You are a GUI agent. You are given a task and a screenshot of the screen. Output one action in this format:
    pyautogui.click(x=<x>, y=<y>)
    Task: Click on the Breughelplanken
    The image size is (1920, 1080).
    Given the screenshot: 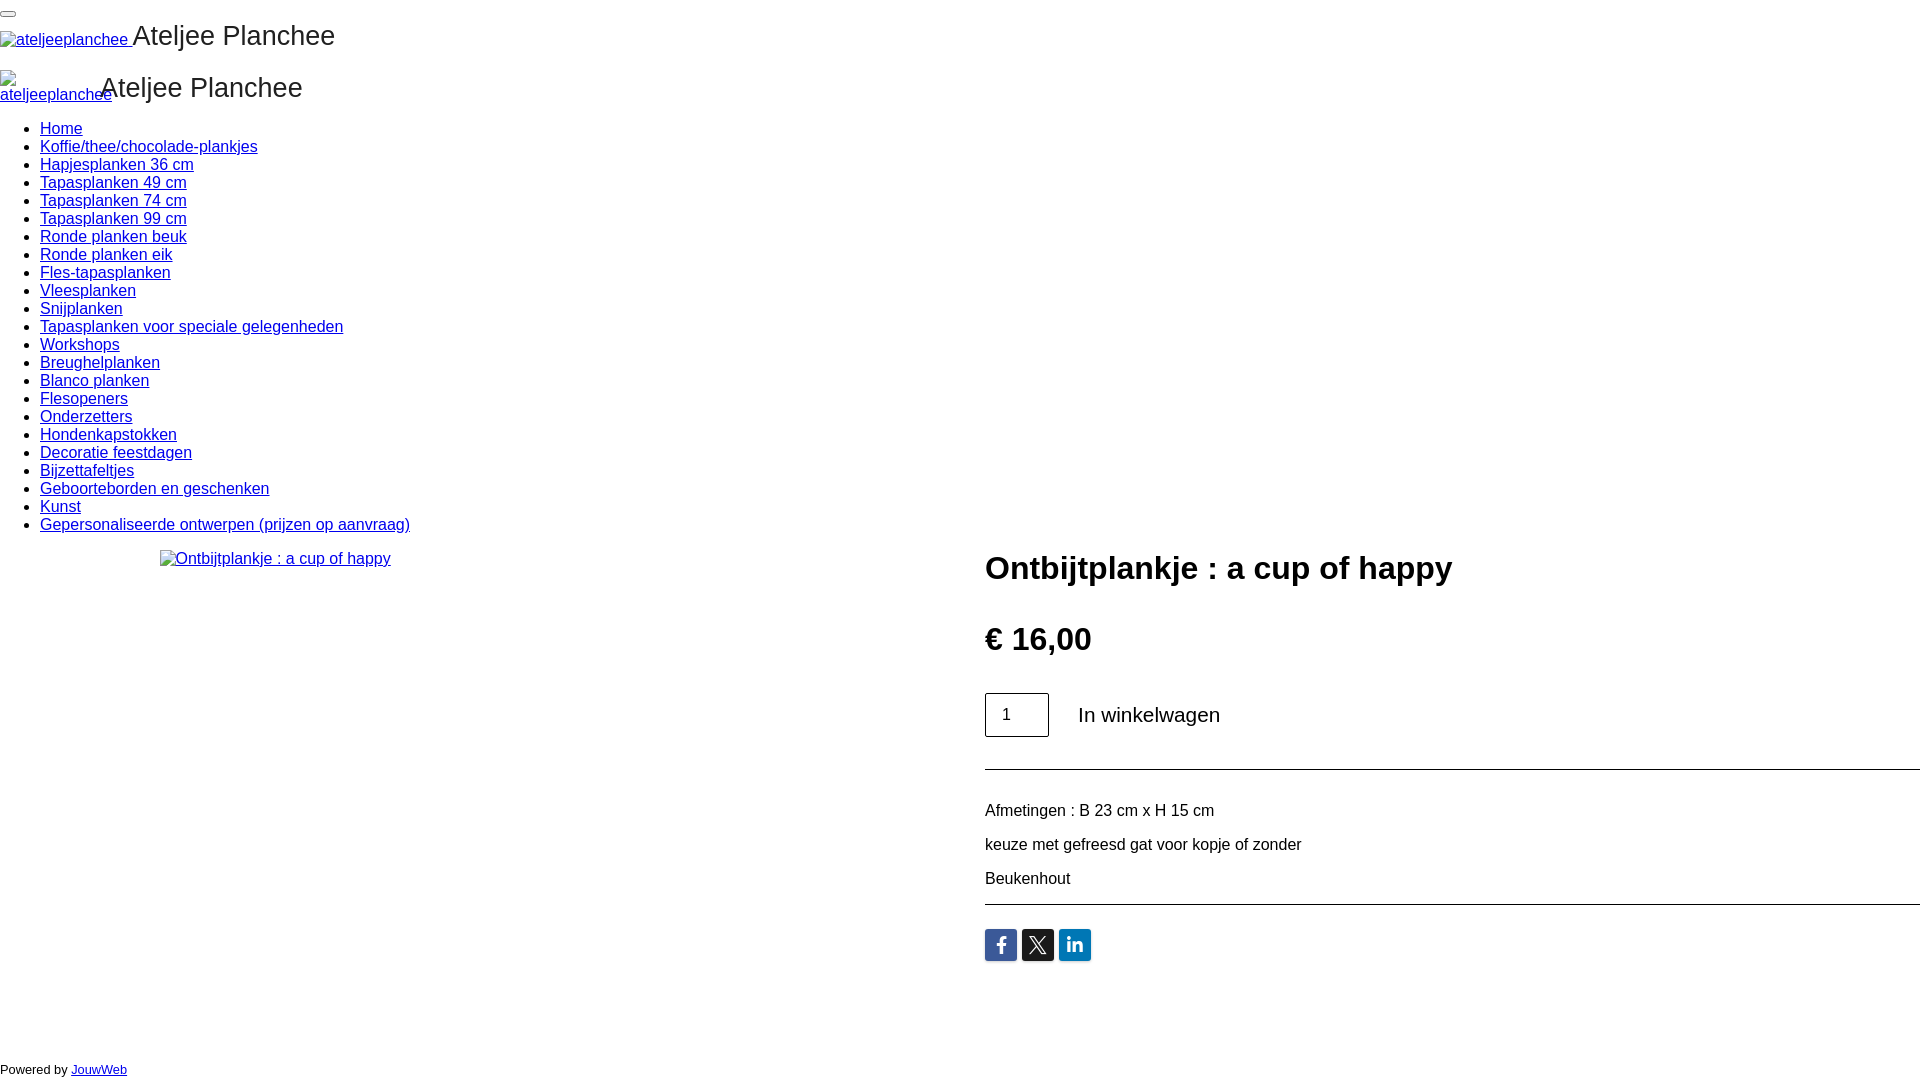 What is the action you would take?
    pyautogui.click(x=100, y=362)
    